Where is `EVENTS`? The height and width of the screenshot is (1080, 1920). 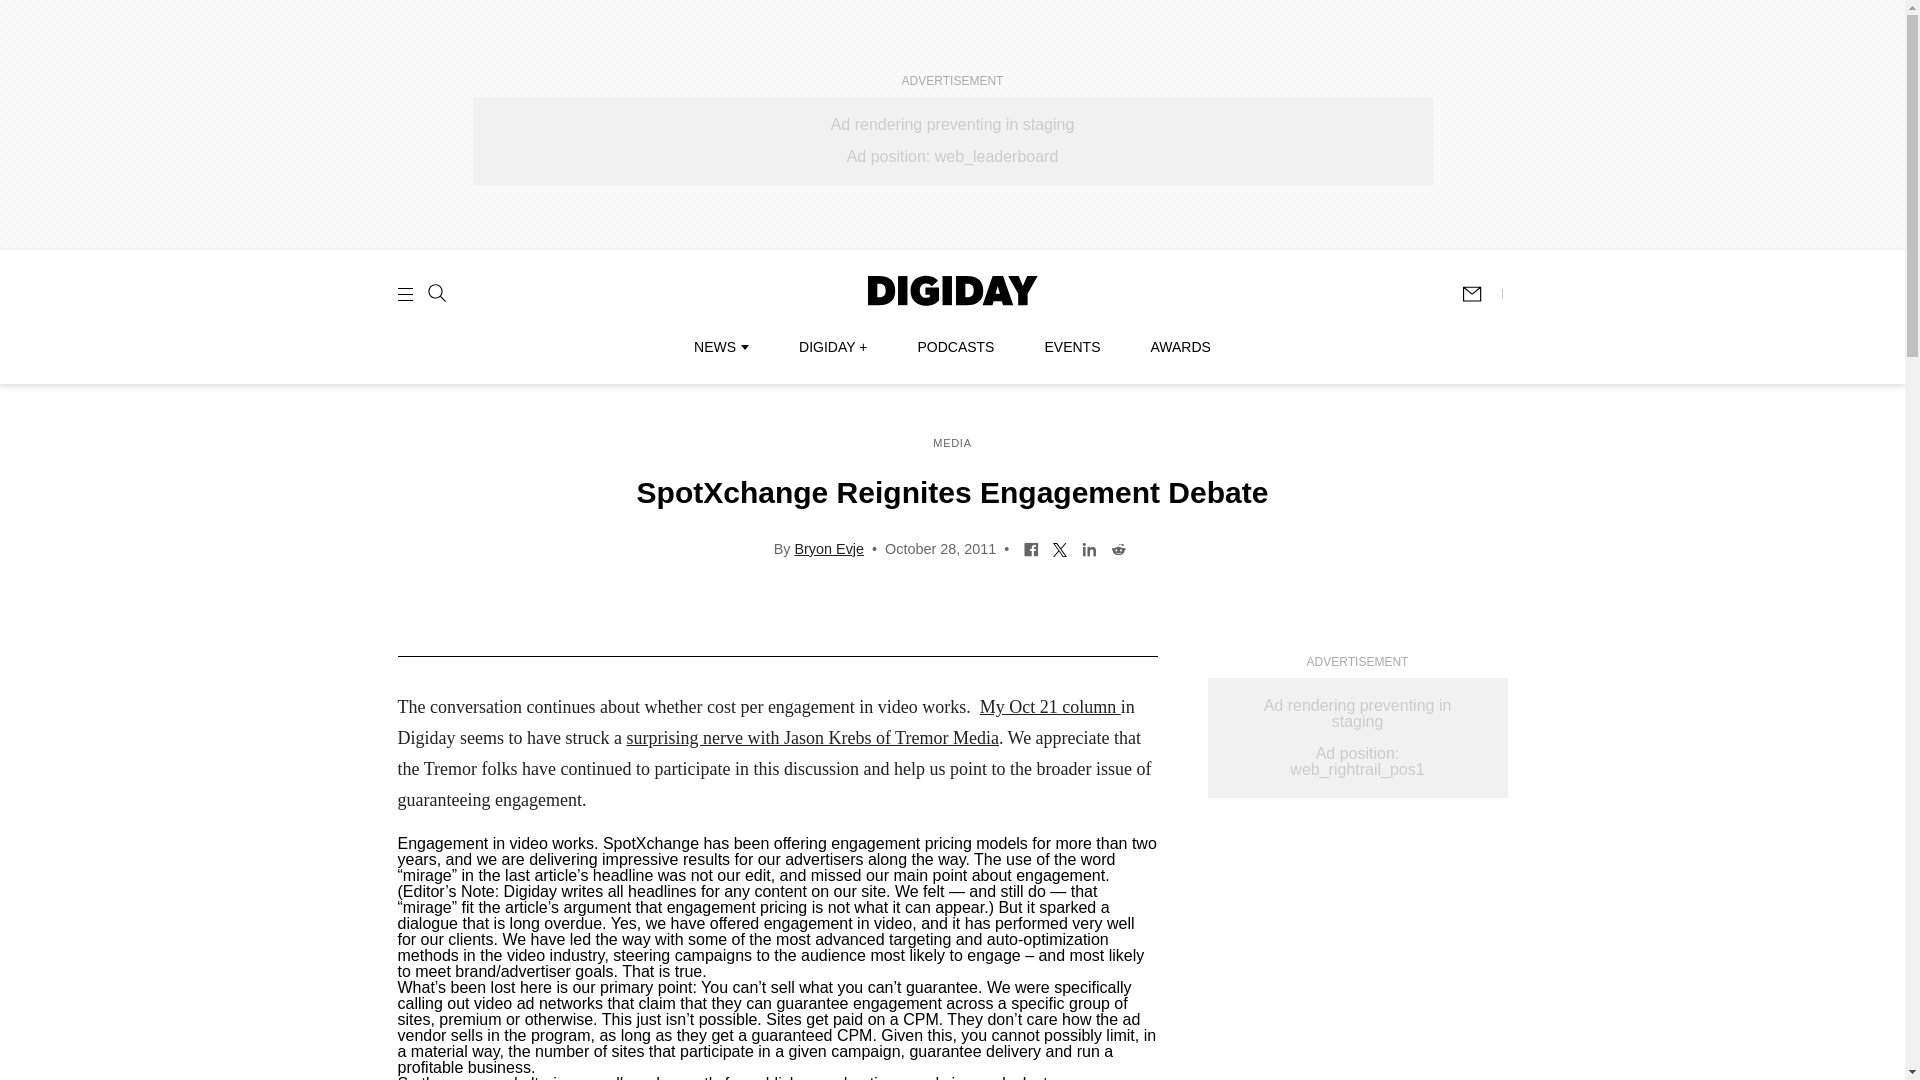 EVENTS is located at coordinates (1072, 347).